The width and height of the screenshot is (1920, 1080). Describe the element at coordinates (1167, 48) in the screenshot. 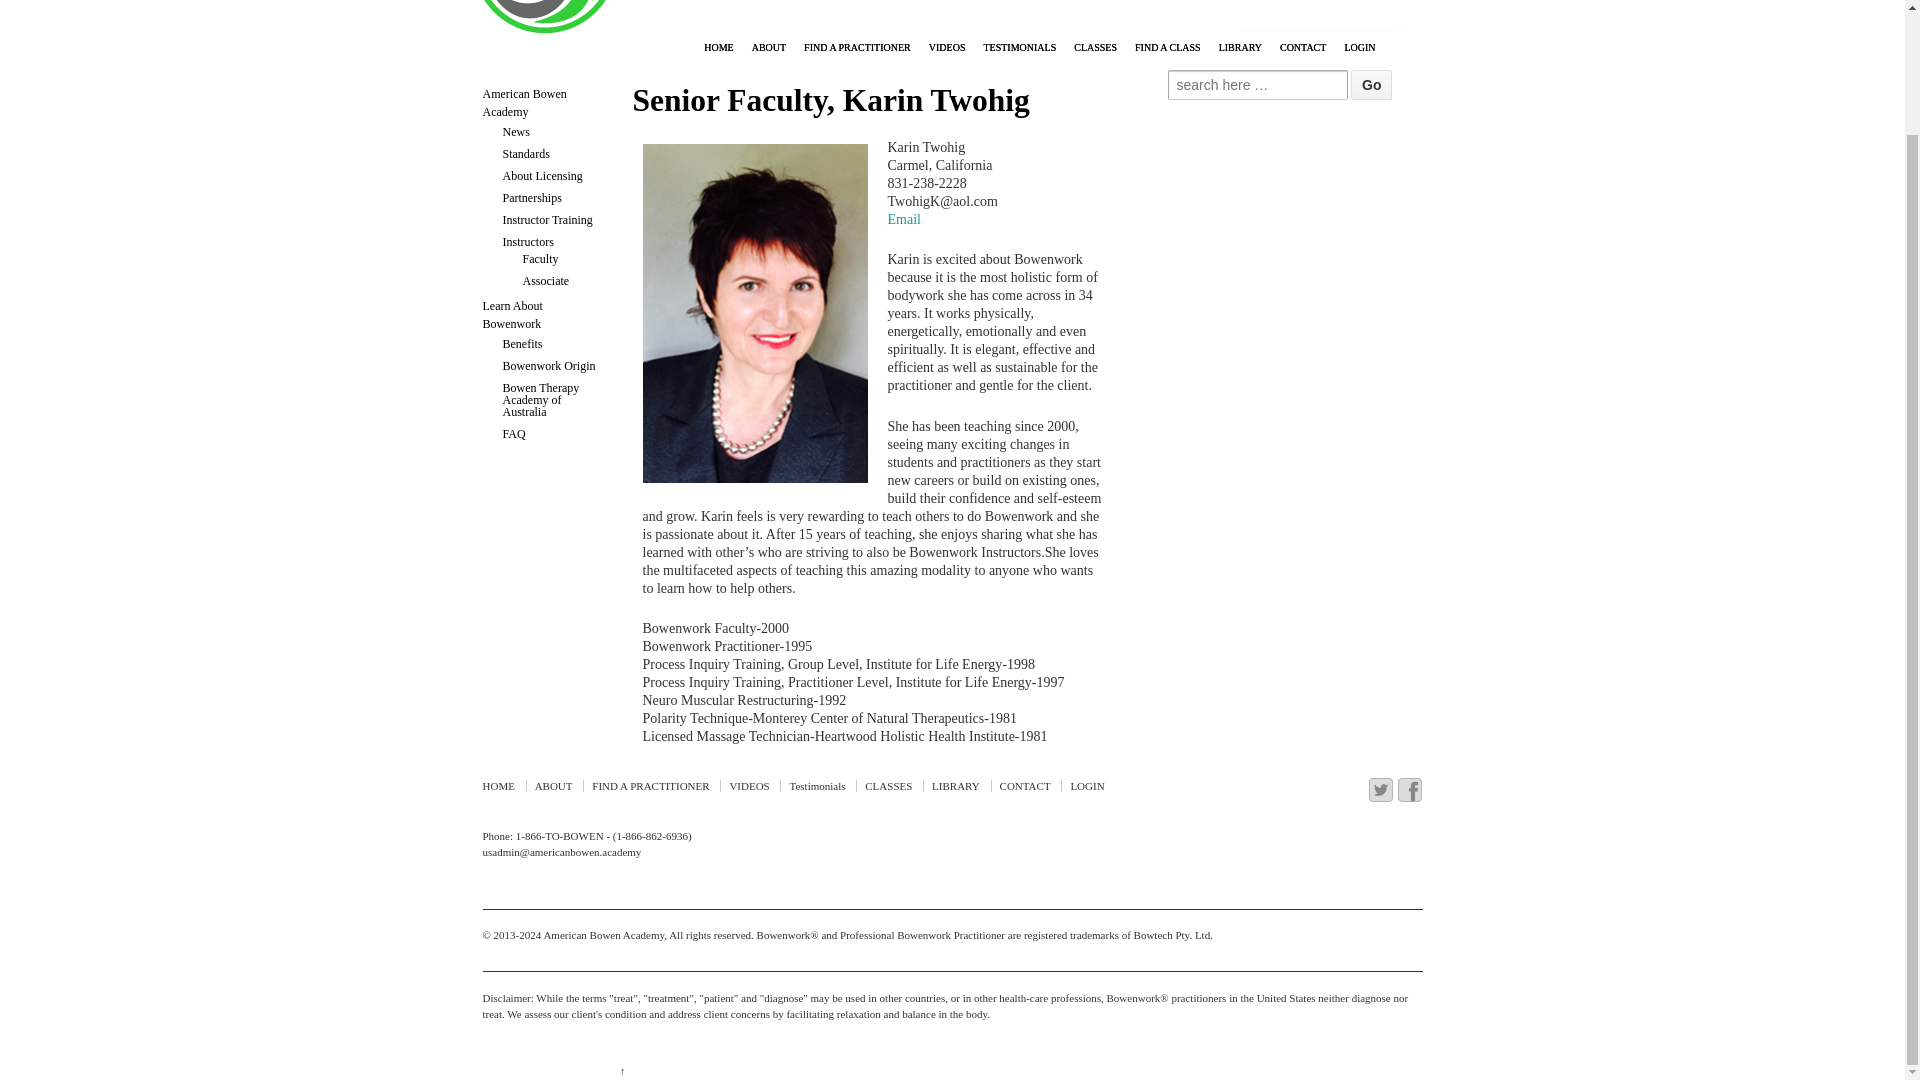

I see `FIND A CLASS` at that location.